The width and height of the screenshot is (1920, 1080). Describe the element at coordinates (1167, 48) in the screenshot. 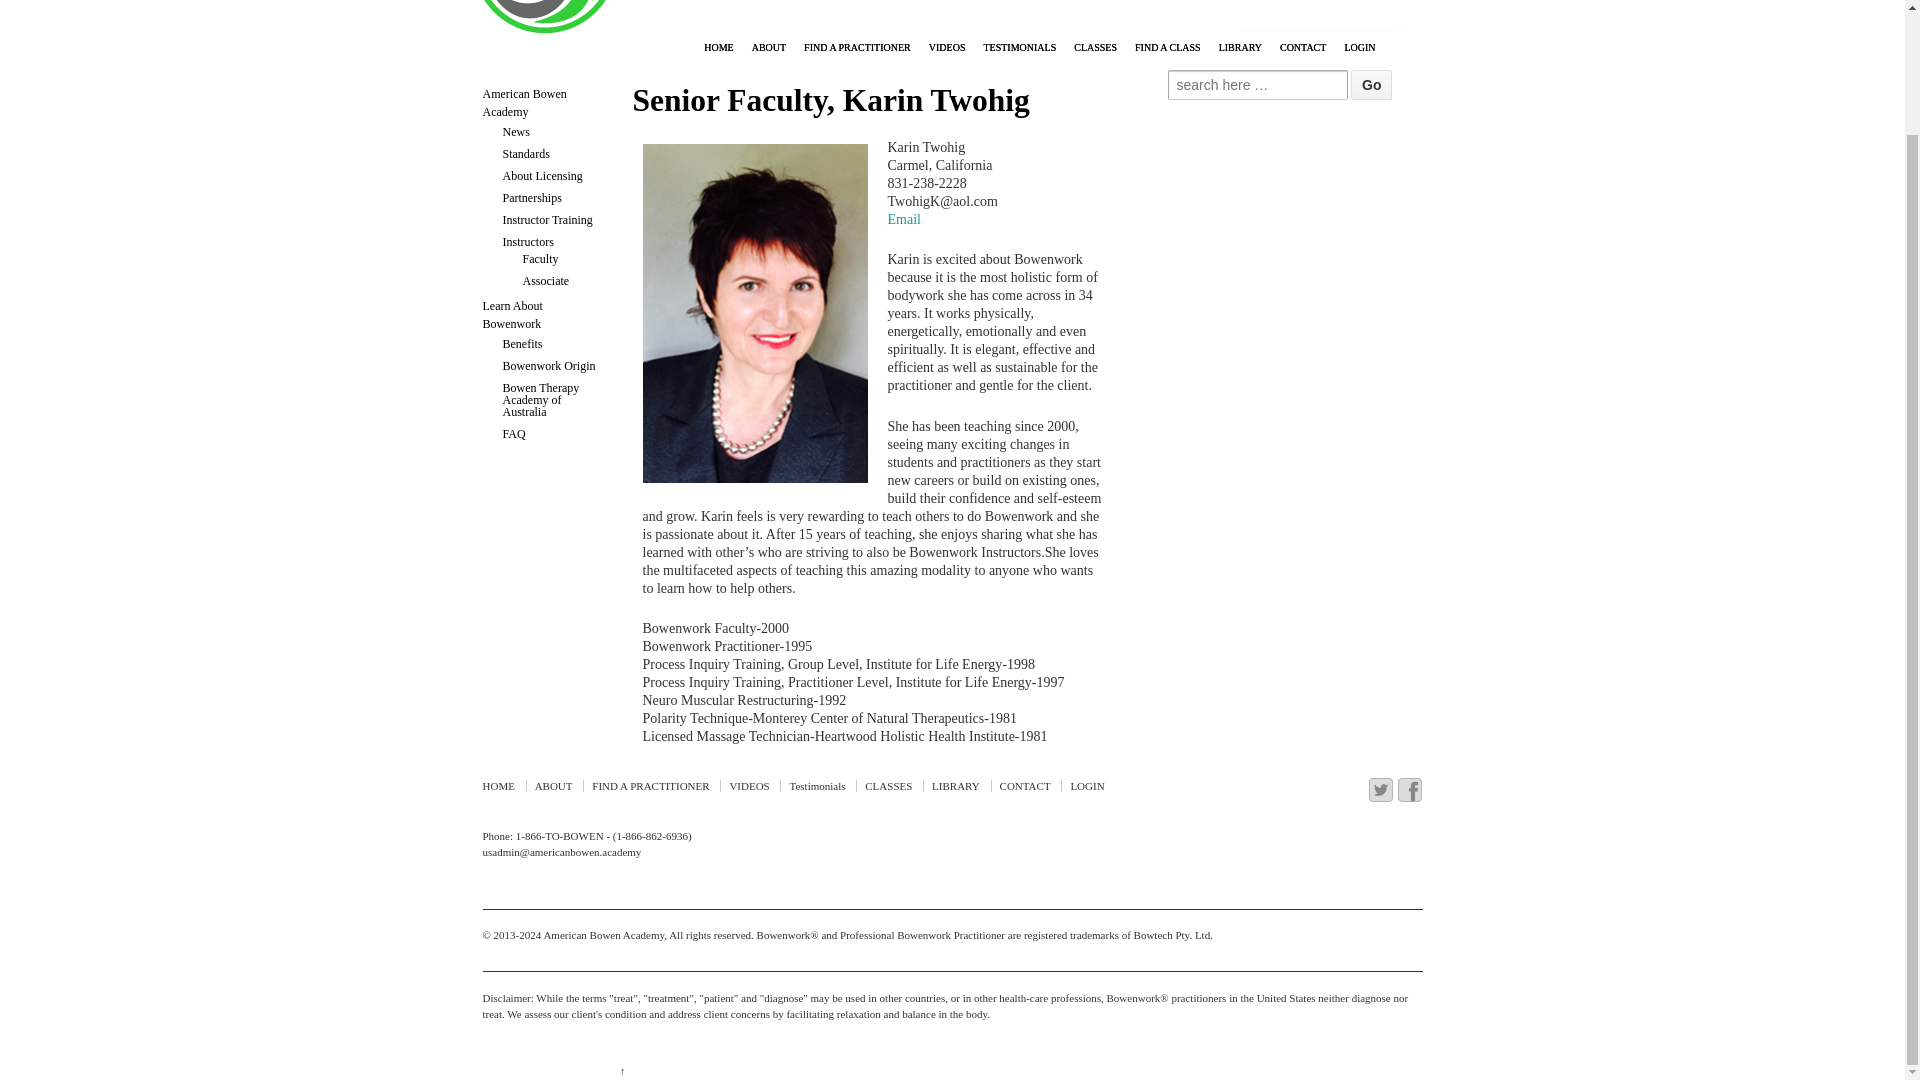

I see `FIND A CLASS` at that location.